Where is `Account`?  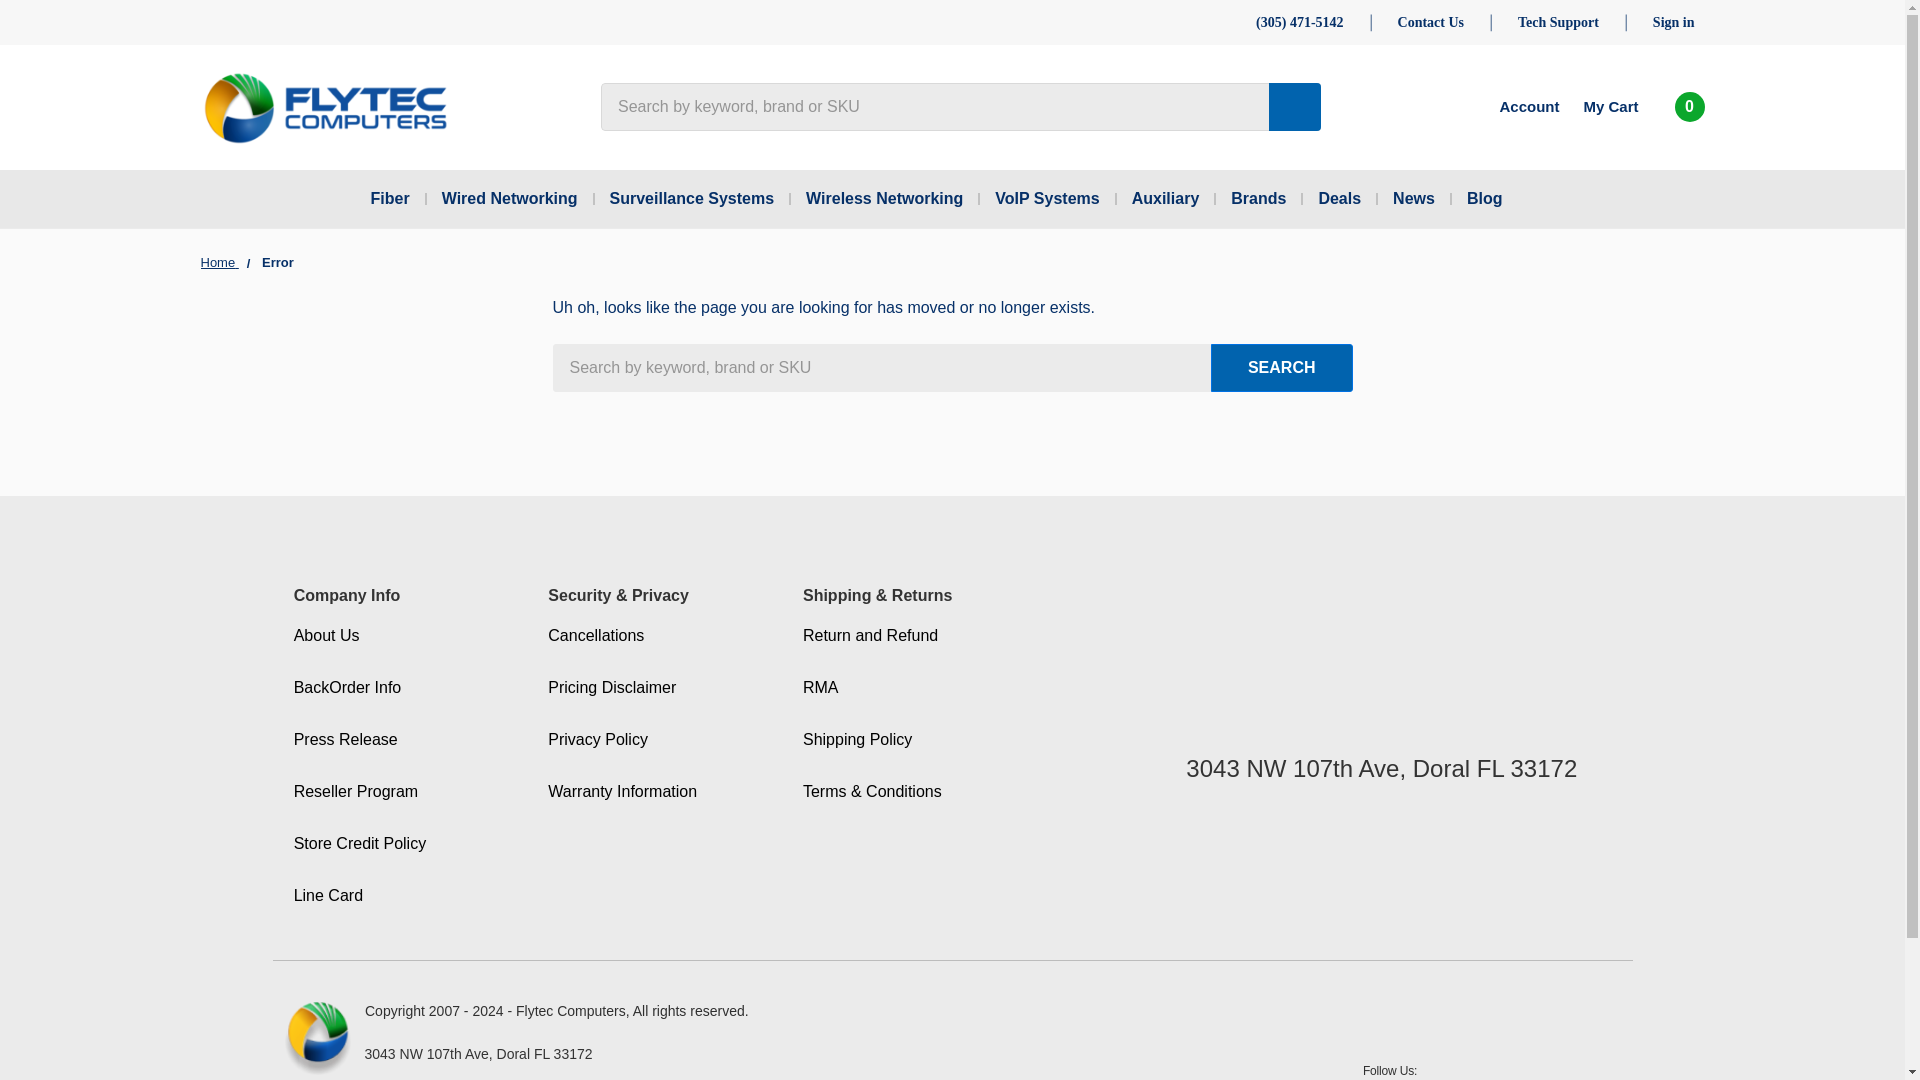 Account is located at coordinates (1514, 106).